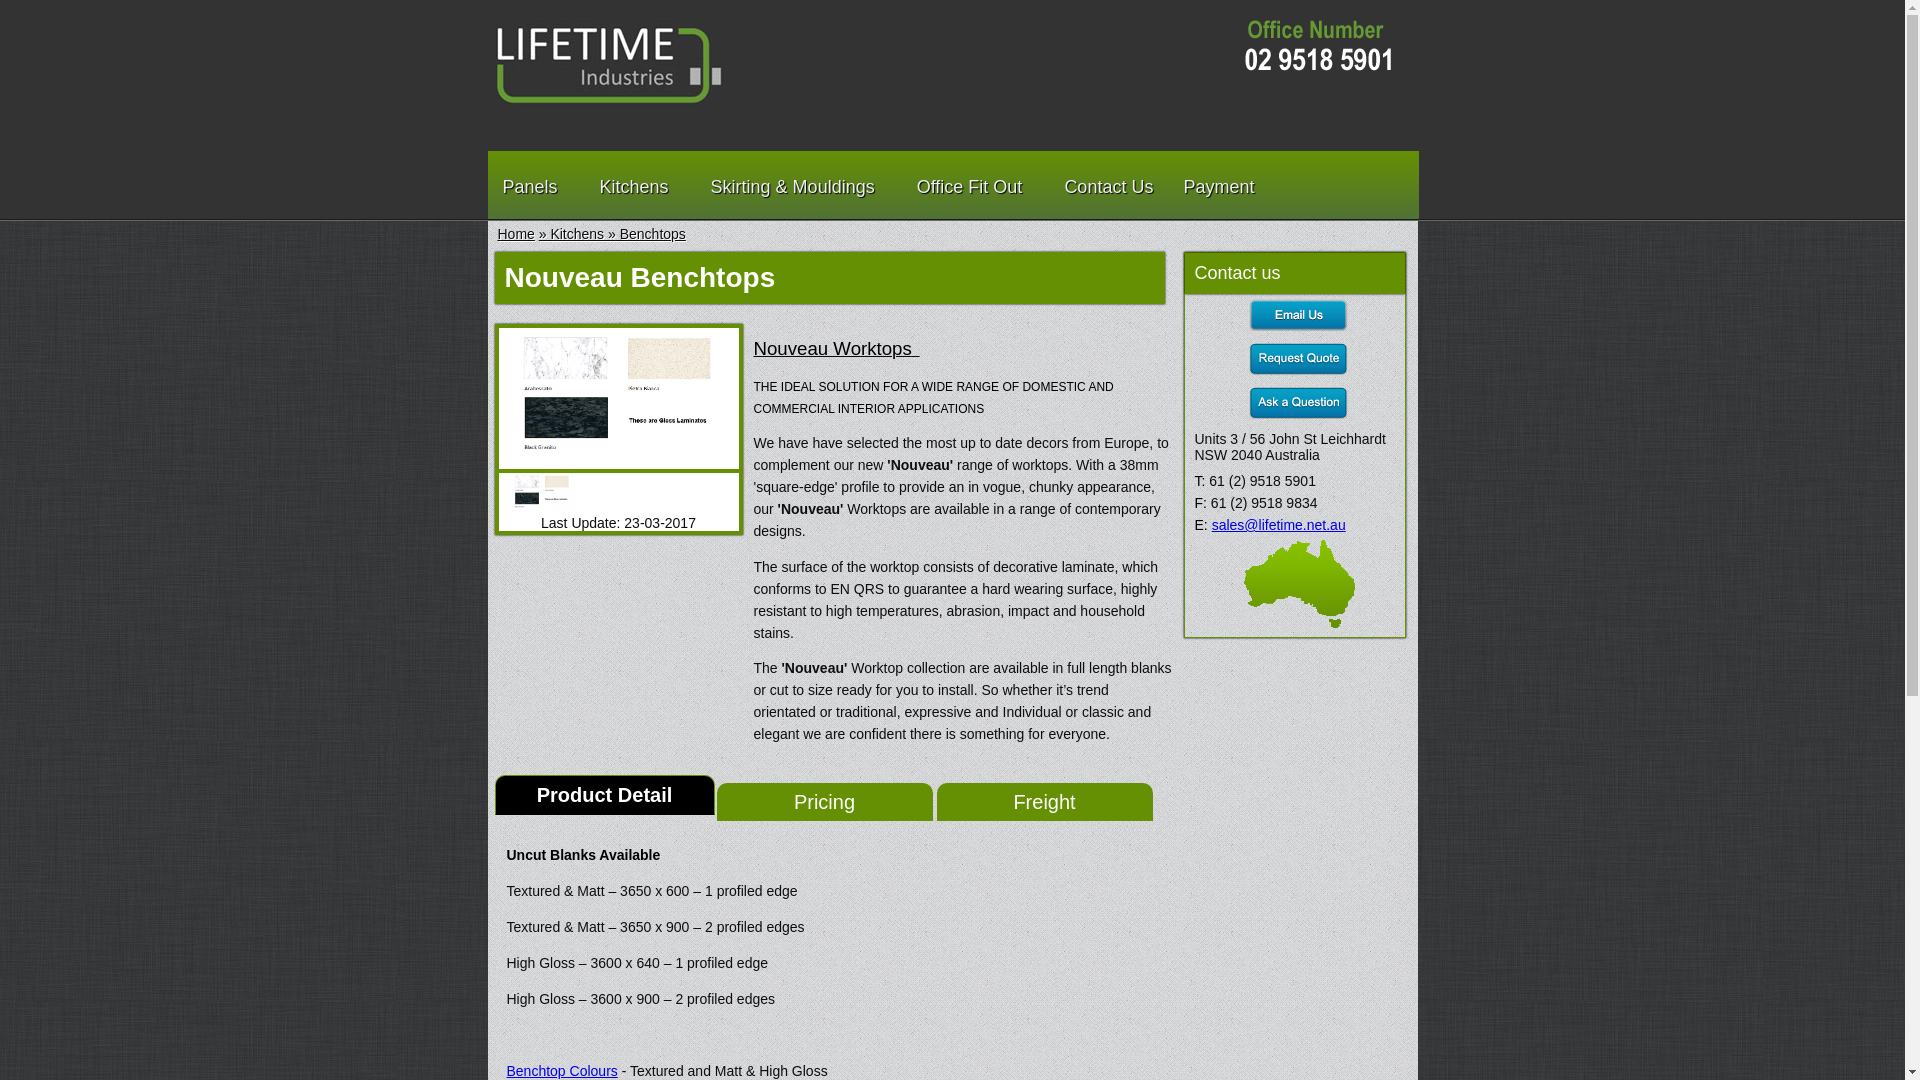  What do you see at coordinates (604, 795) in the screenshot?
I see `Product Detail` at bounding box center [604, 795].